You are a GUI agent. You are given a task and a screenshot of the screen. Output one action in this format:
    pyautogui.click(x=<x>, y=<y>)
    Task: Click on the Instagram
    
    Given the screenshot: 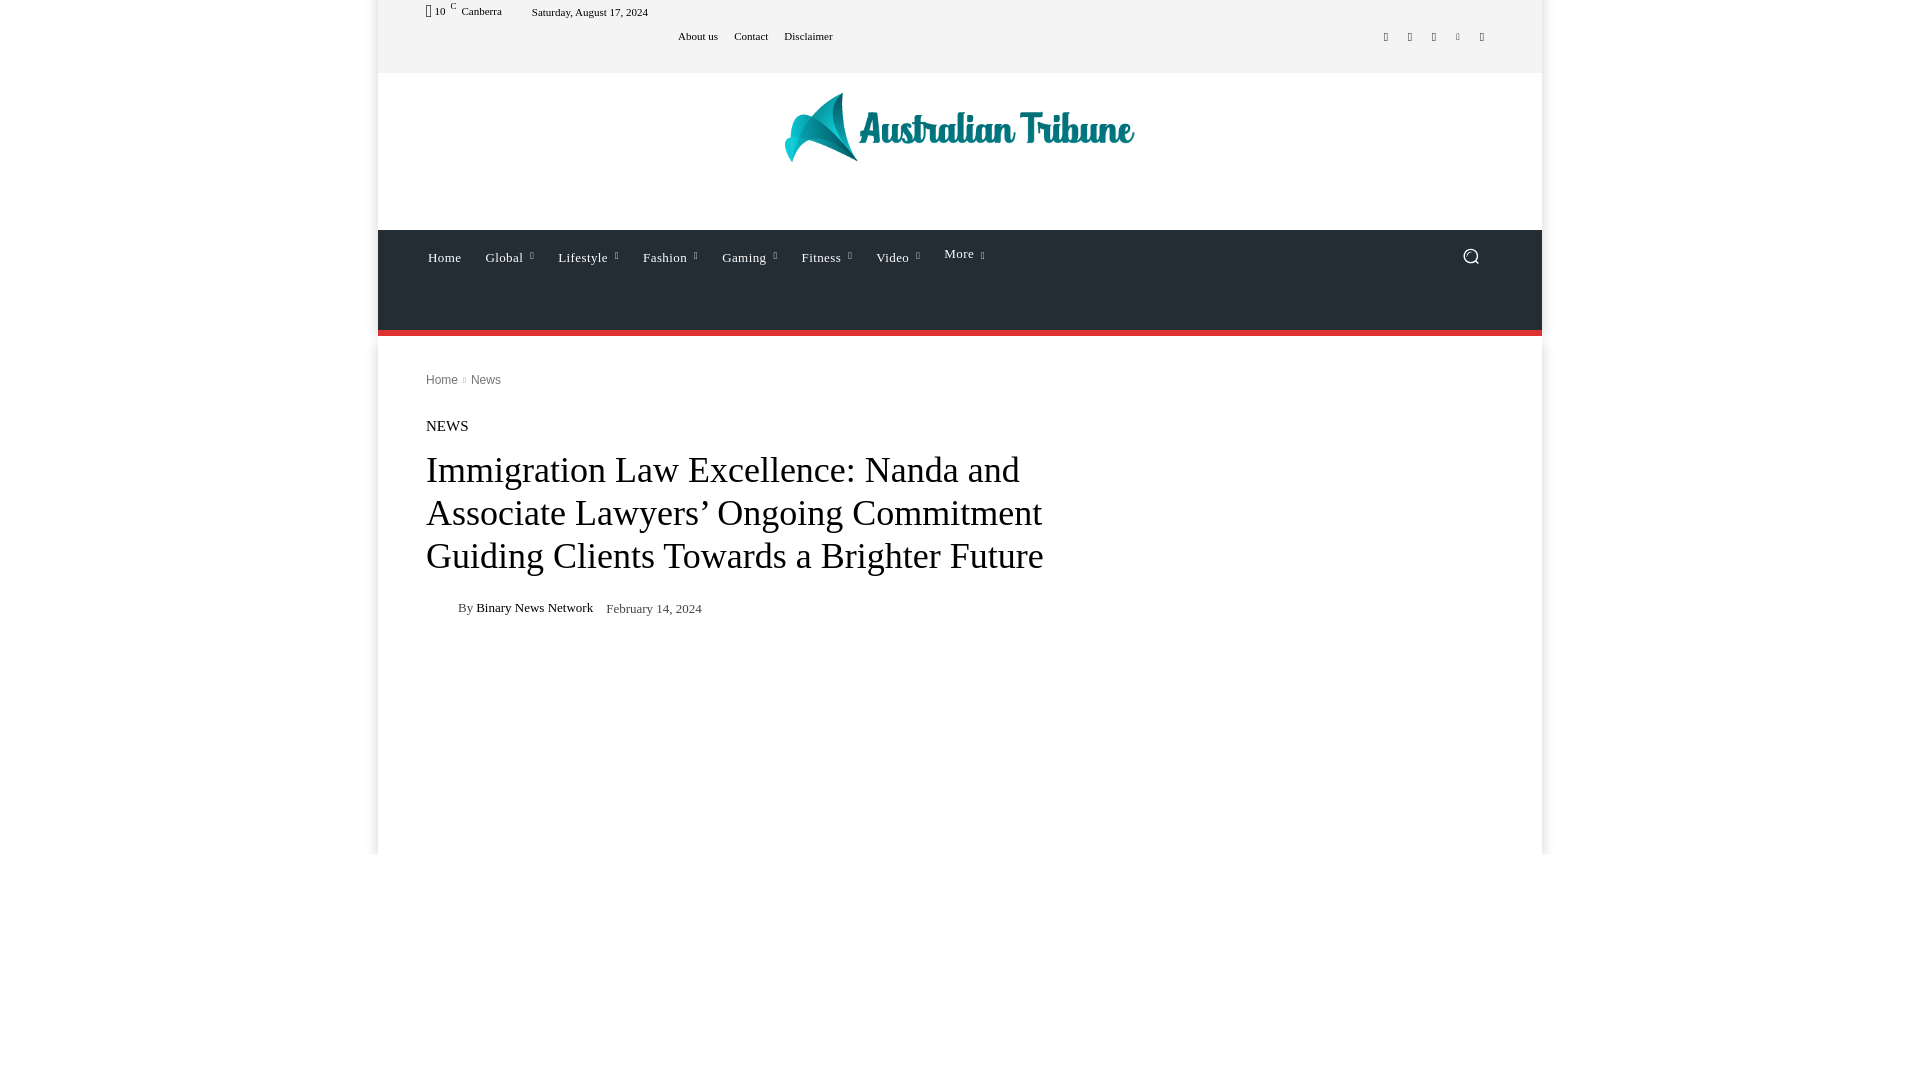 What is the action you would take?
    pyautogui.click(x=1410, y=35)
    